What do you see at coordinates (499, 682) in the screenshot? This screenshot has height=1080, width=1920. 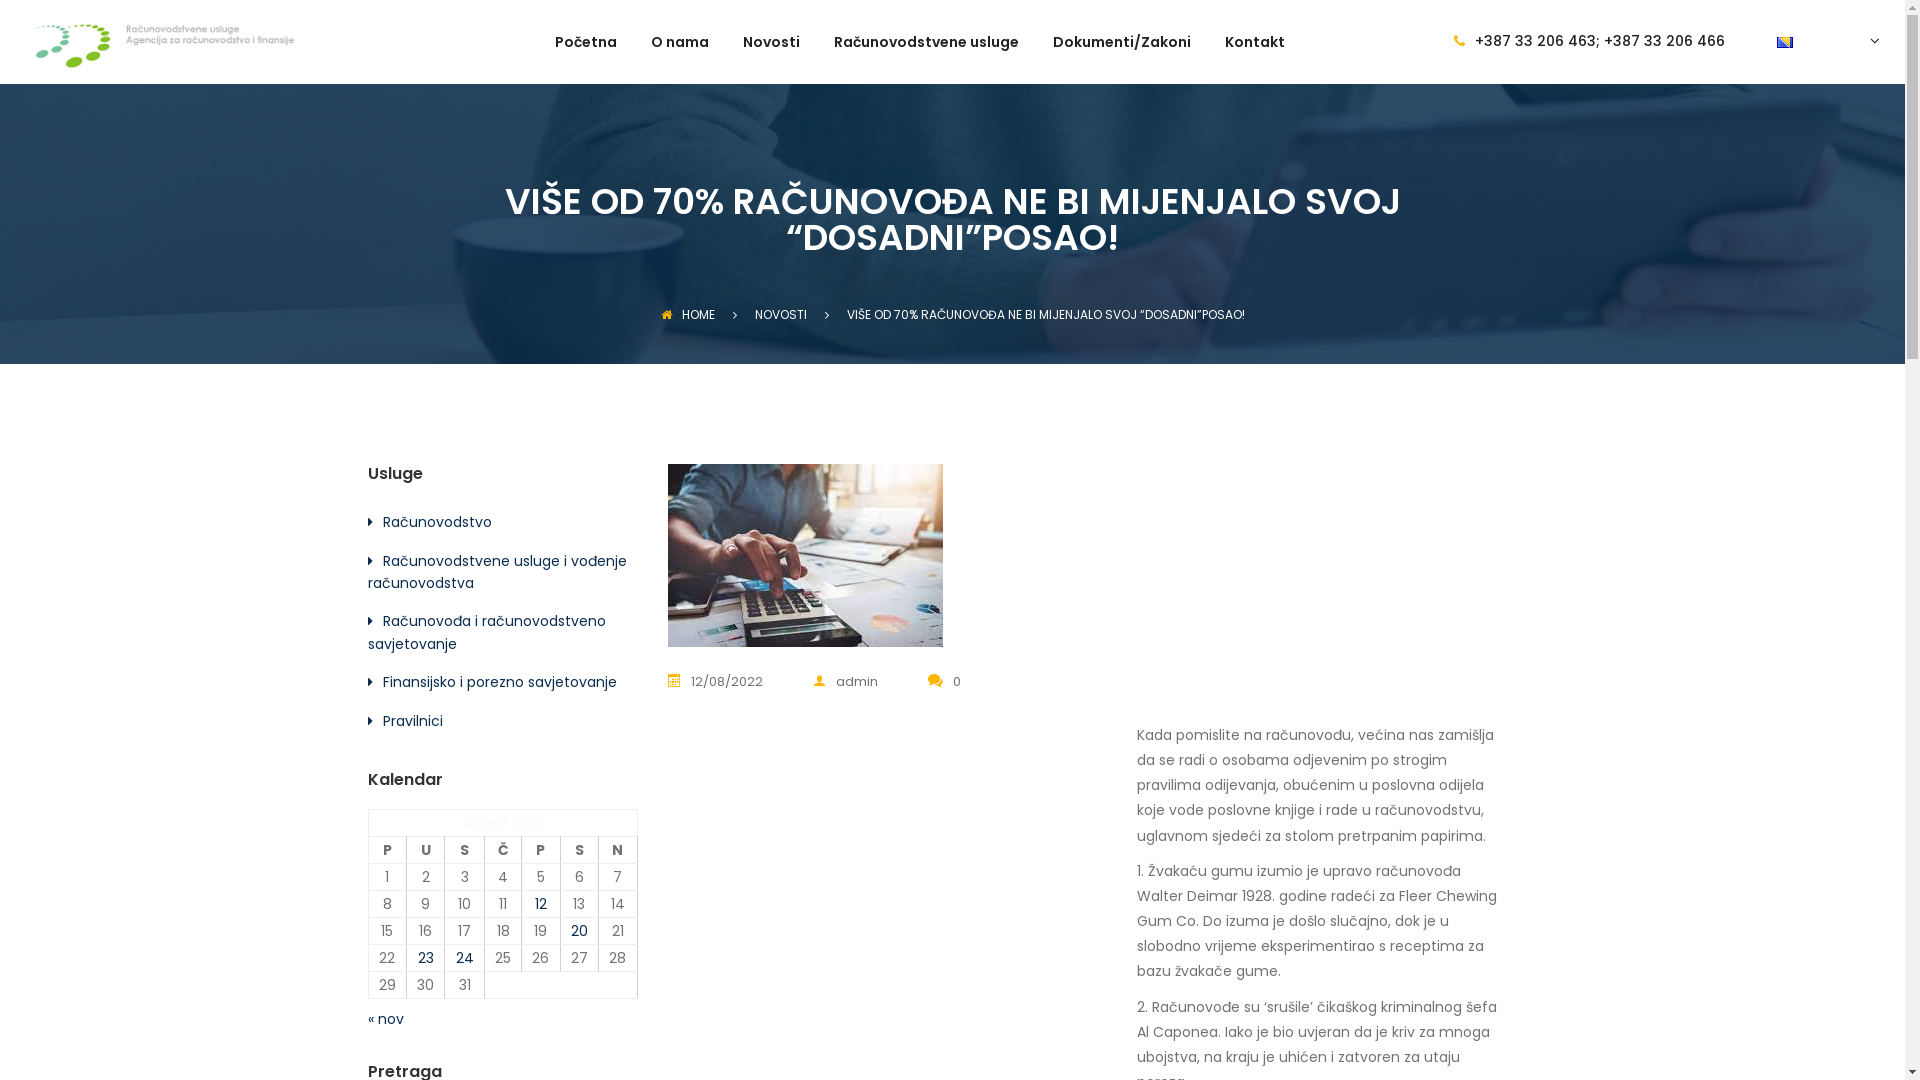 I see `Finansijsko i porezno savjetovanje` at bounding box center [499, 682].